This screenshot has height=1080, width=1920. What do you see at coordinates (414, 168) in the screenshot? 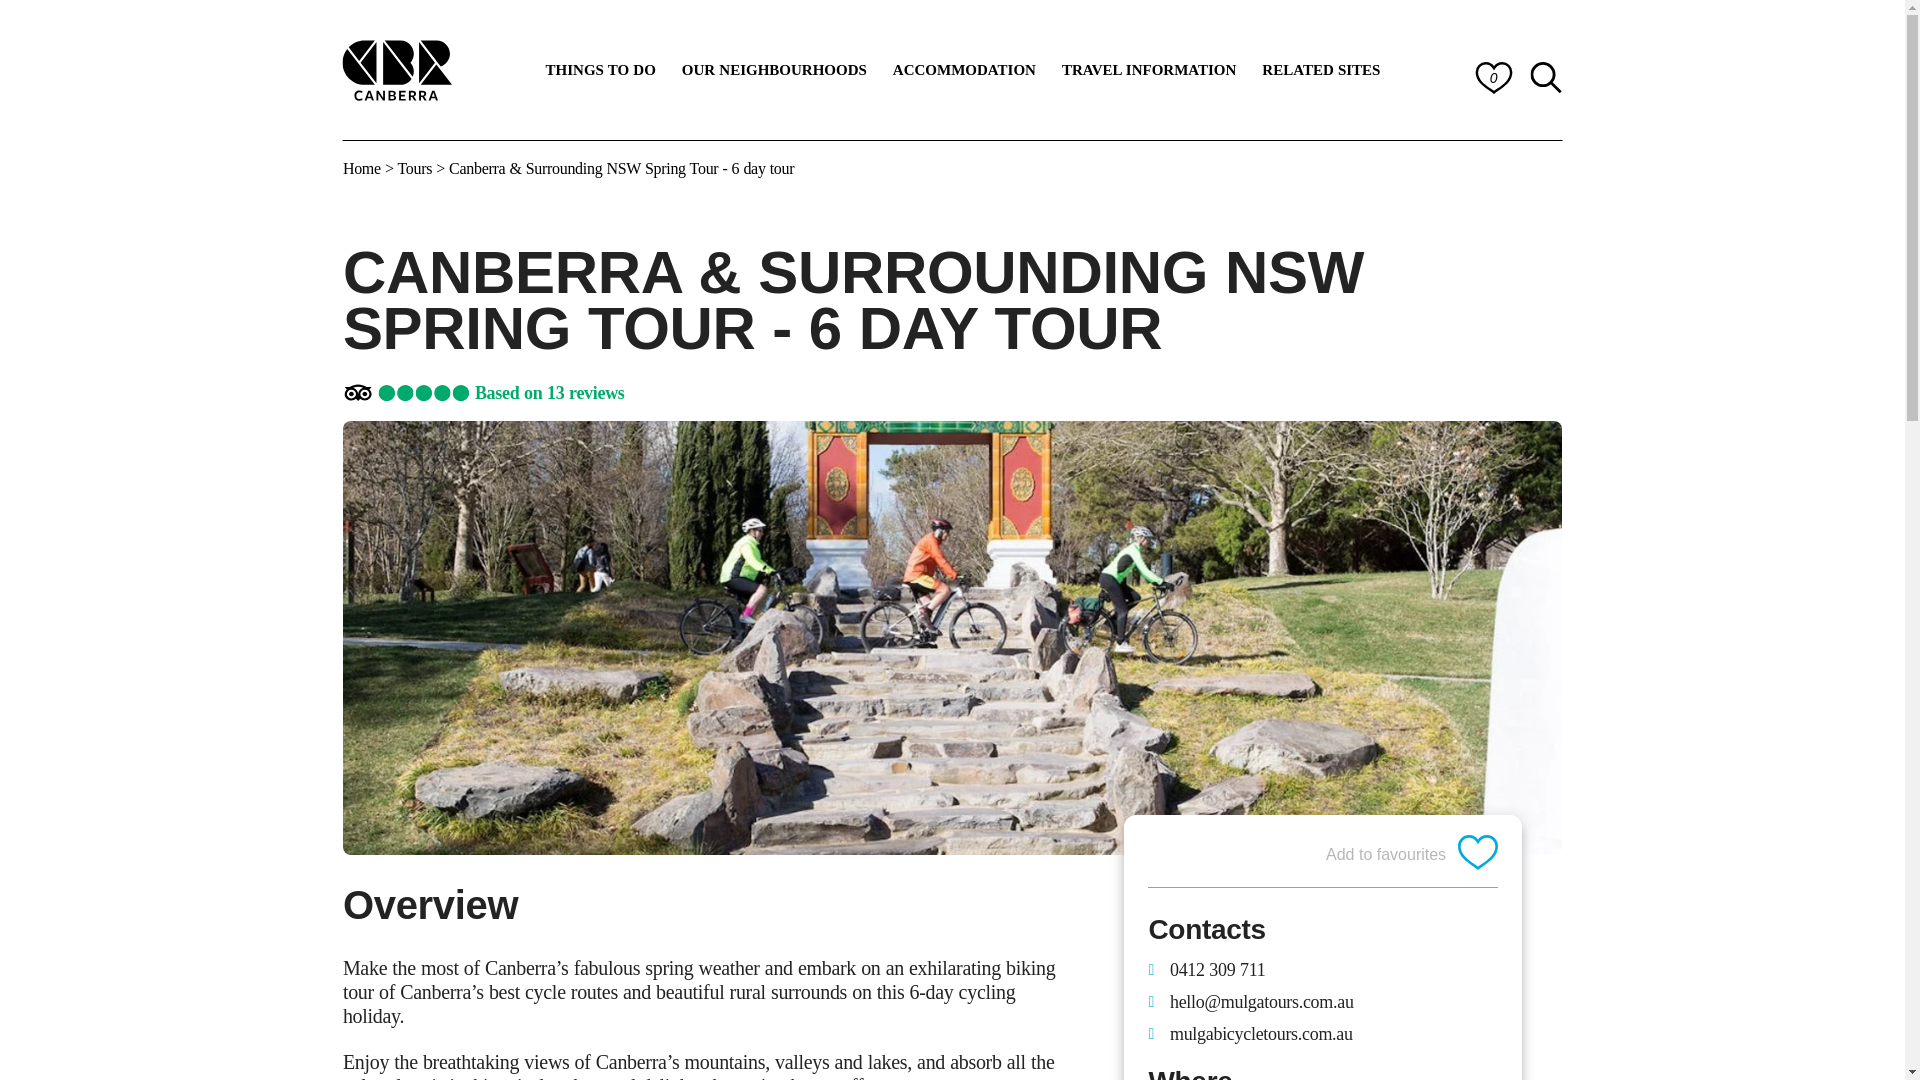
I see `Tours` at bounding box center [414, 168].